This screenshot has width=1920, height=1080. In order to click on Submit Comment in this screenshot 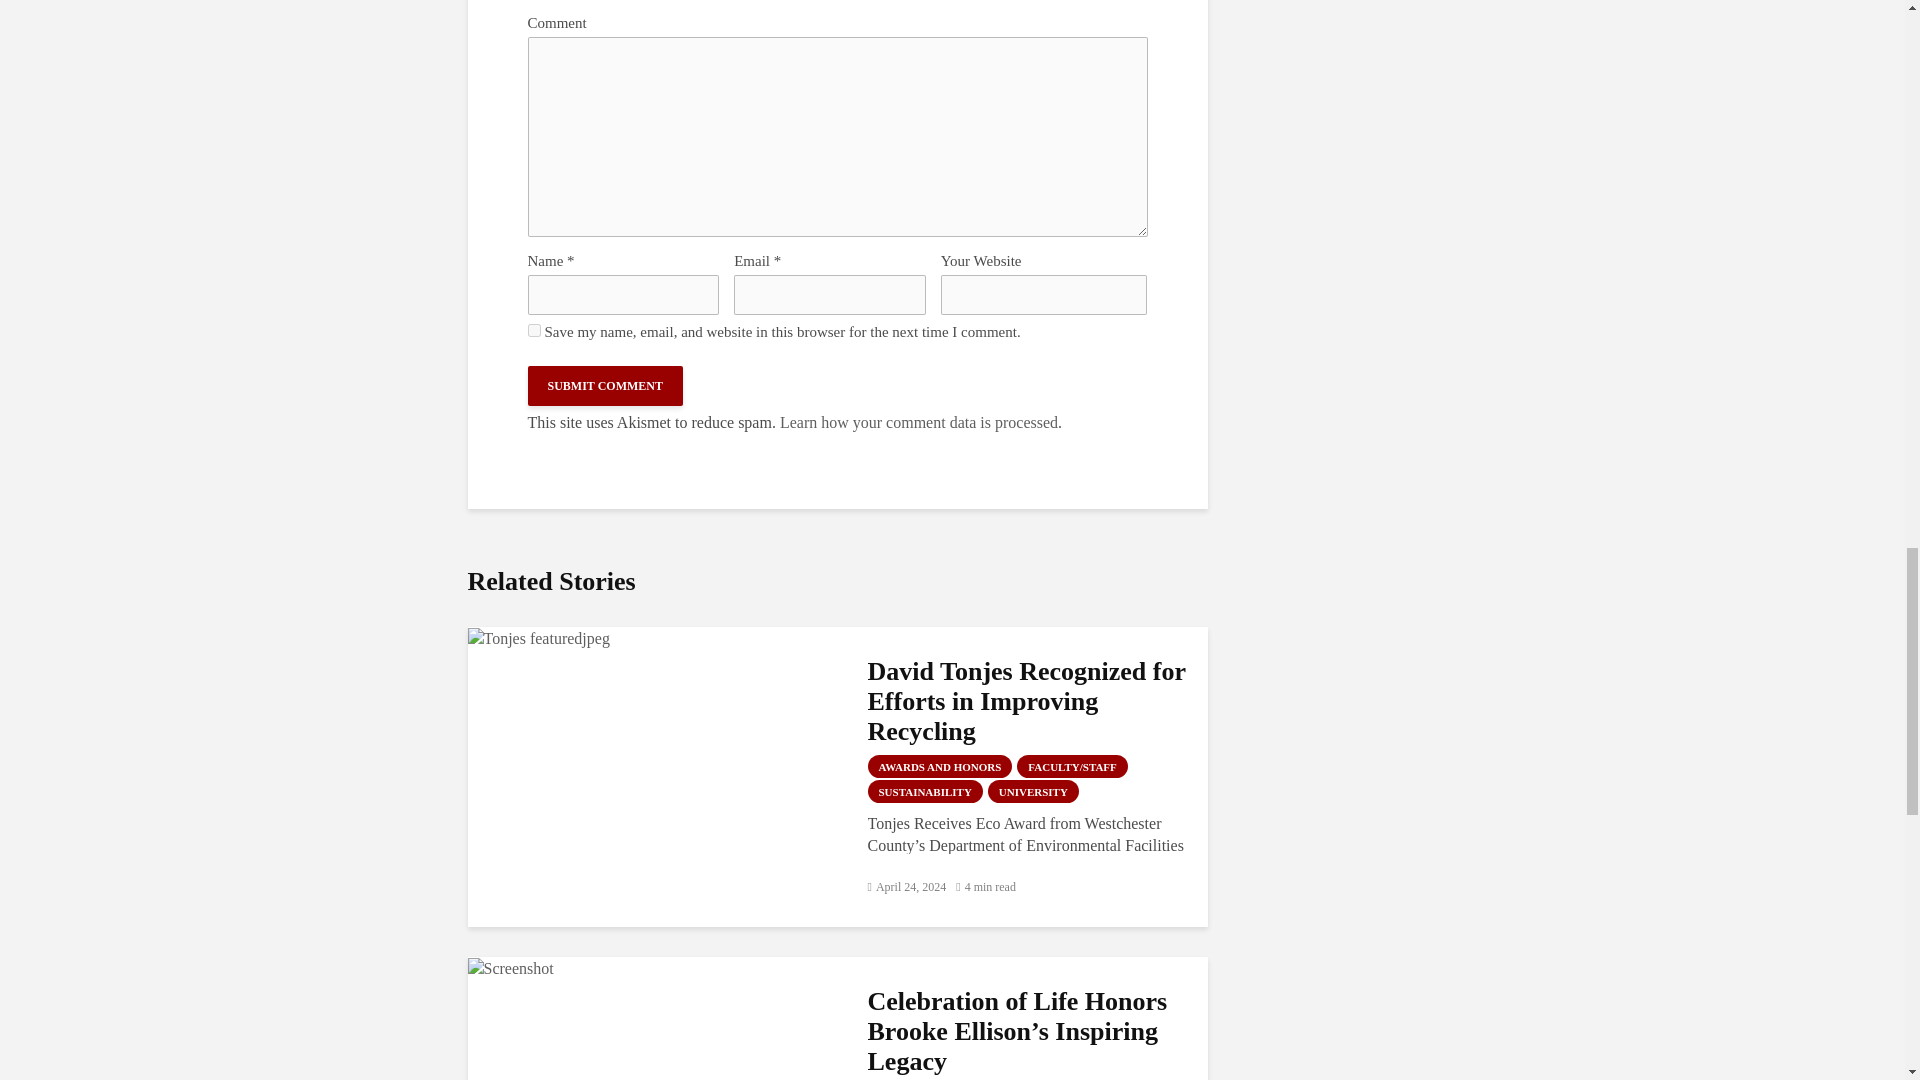, I will do `click(606, 386)`.